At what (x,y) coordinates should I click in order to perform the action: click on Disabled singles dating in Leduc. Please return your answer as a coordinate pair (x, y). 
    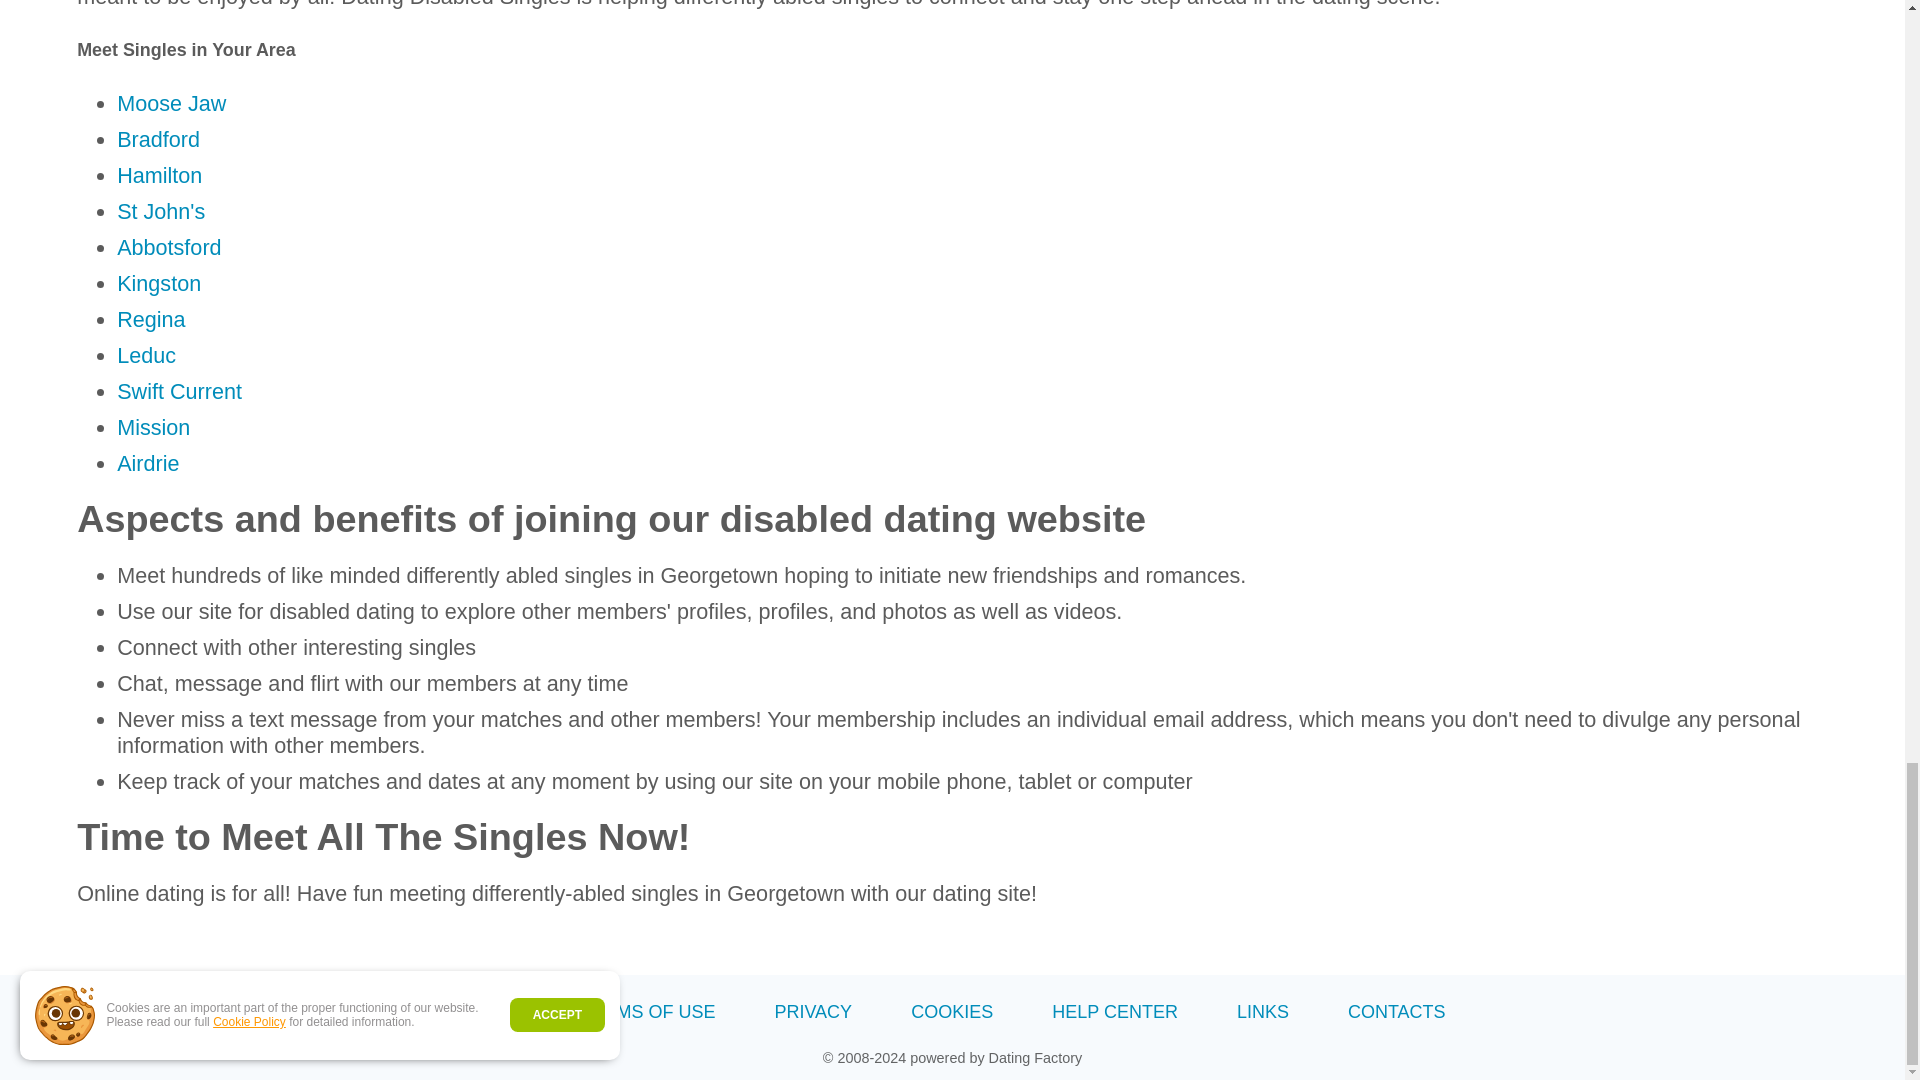
    Looking at the image, I should click on (146, 356).